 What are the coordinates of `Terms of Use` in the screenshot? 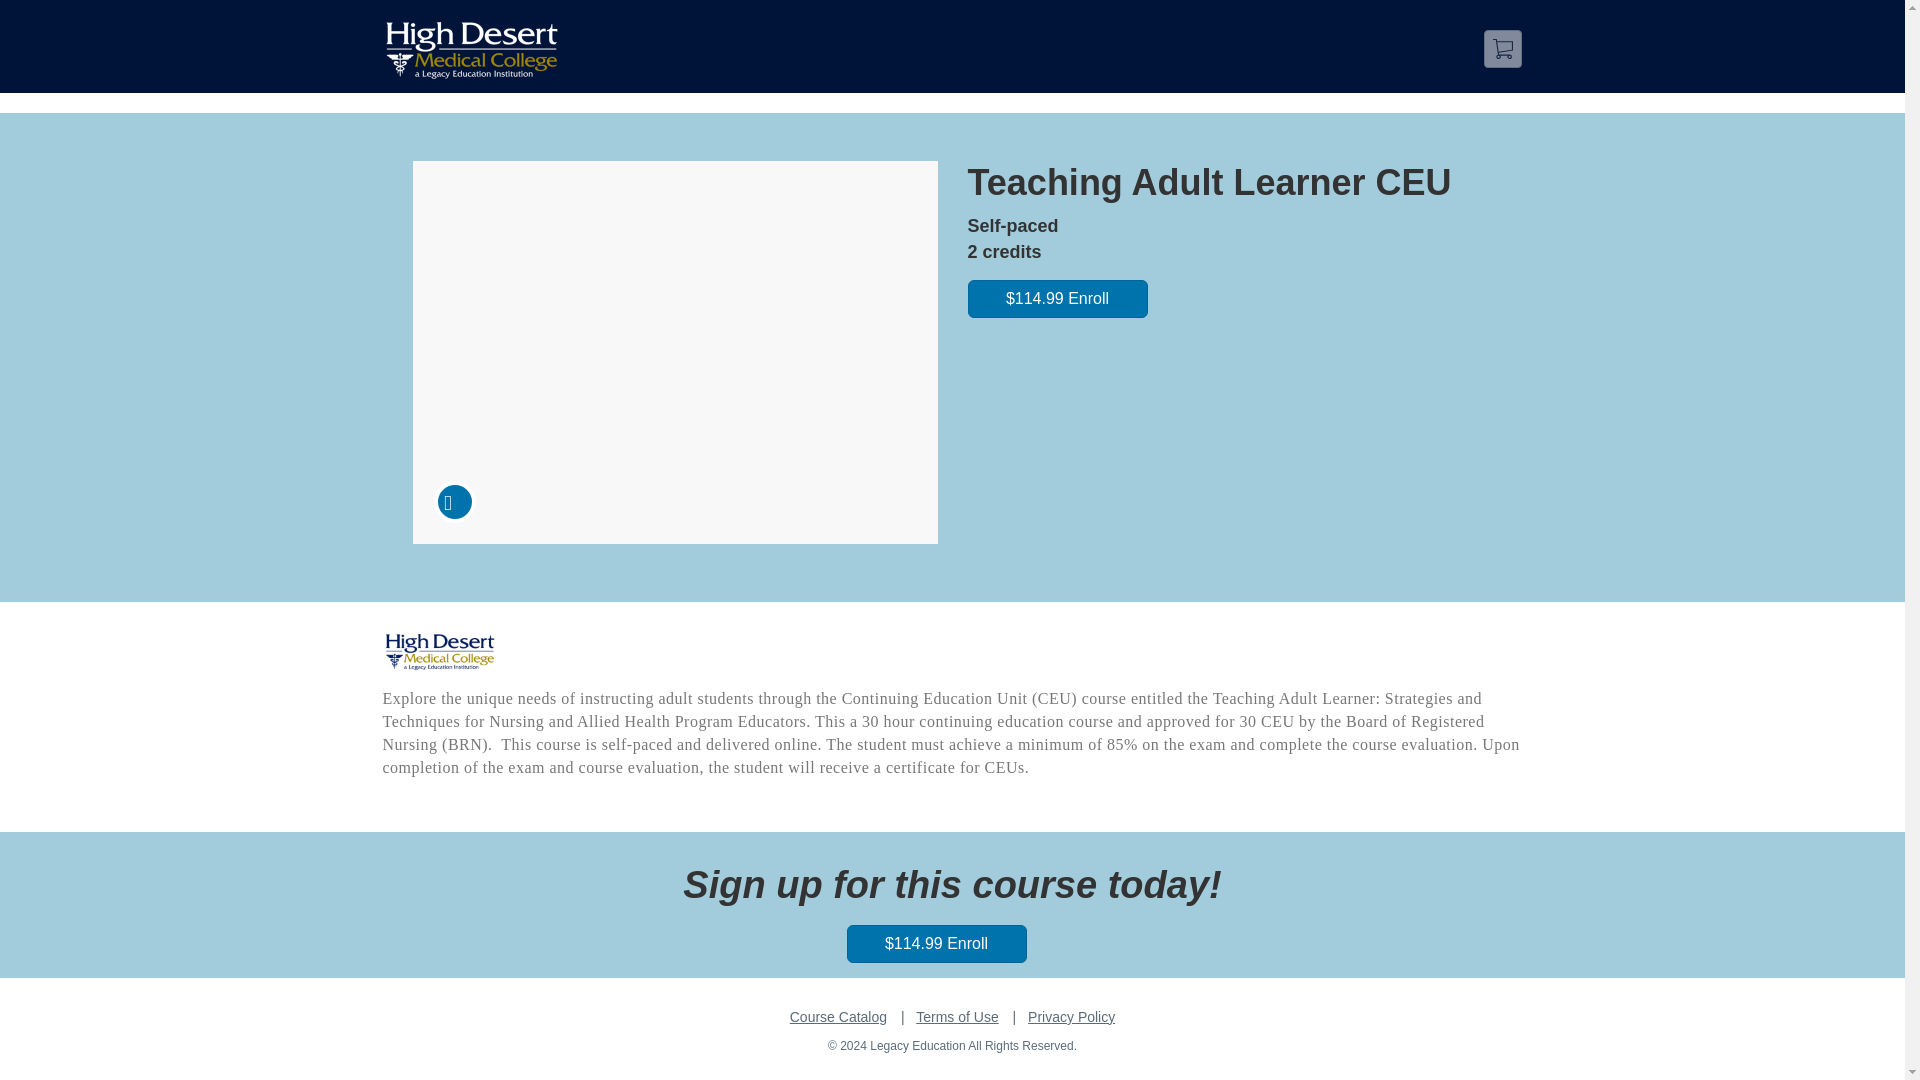 It's located at (956, 1016).